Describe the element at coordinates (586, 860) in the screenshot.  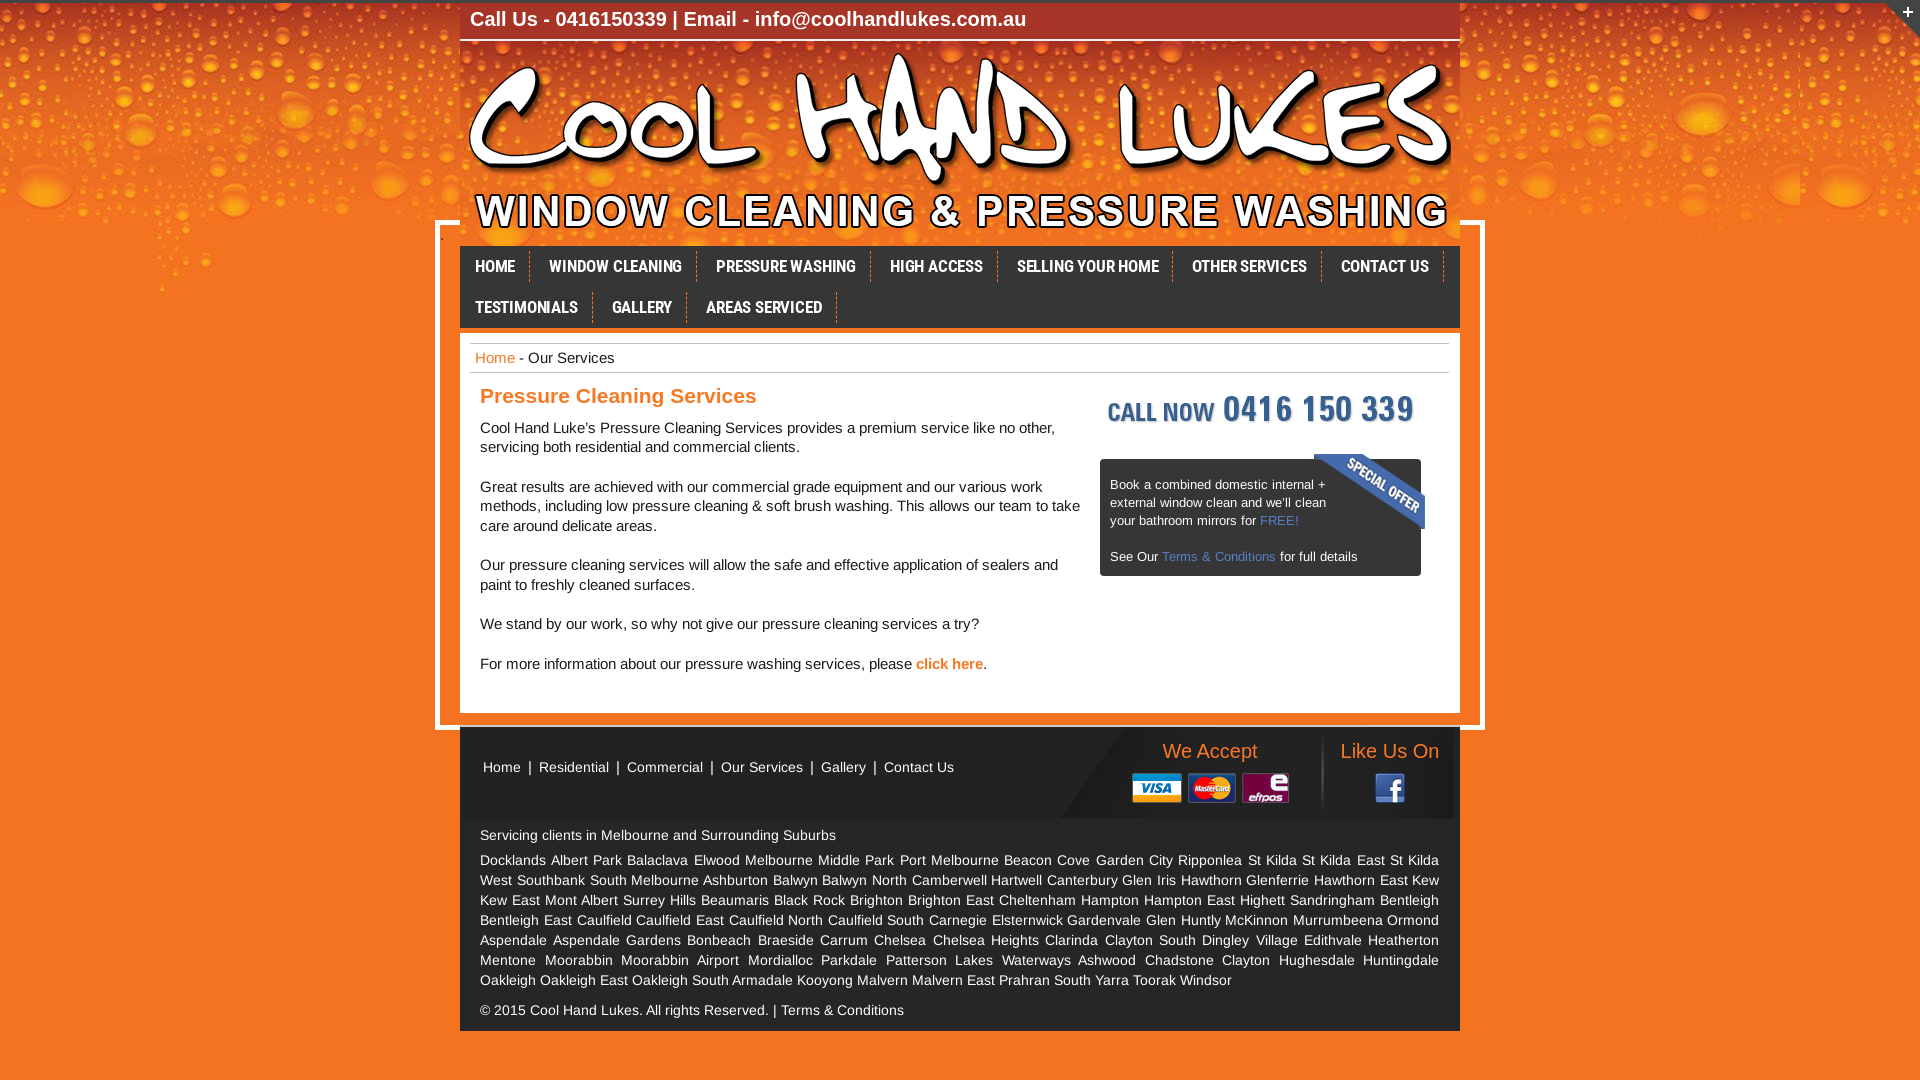
I see `Albert Park` at that location.